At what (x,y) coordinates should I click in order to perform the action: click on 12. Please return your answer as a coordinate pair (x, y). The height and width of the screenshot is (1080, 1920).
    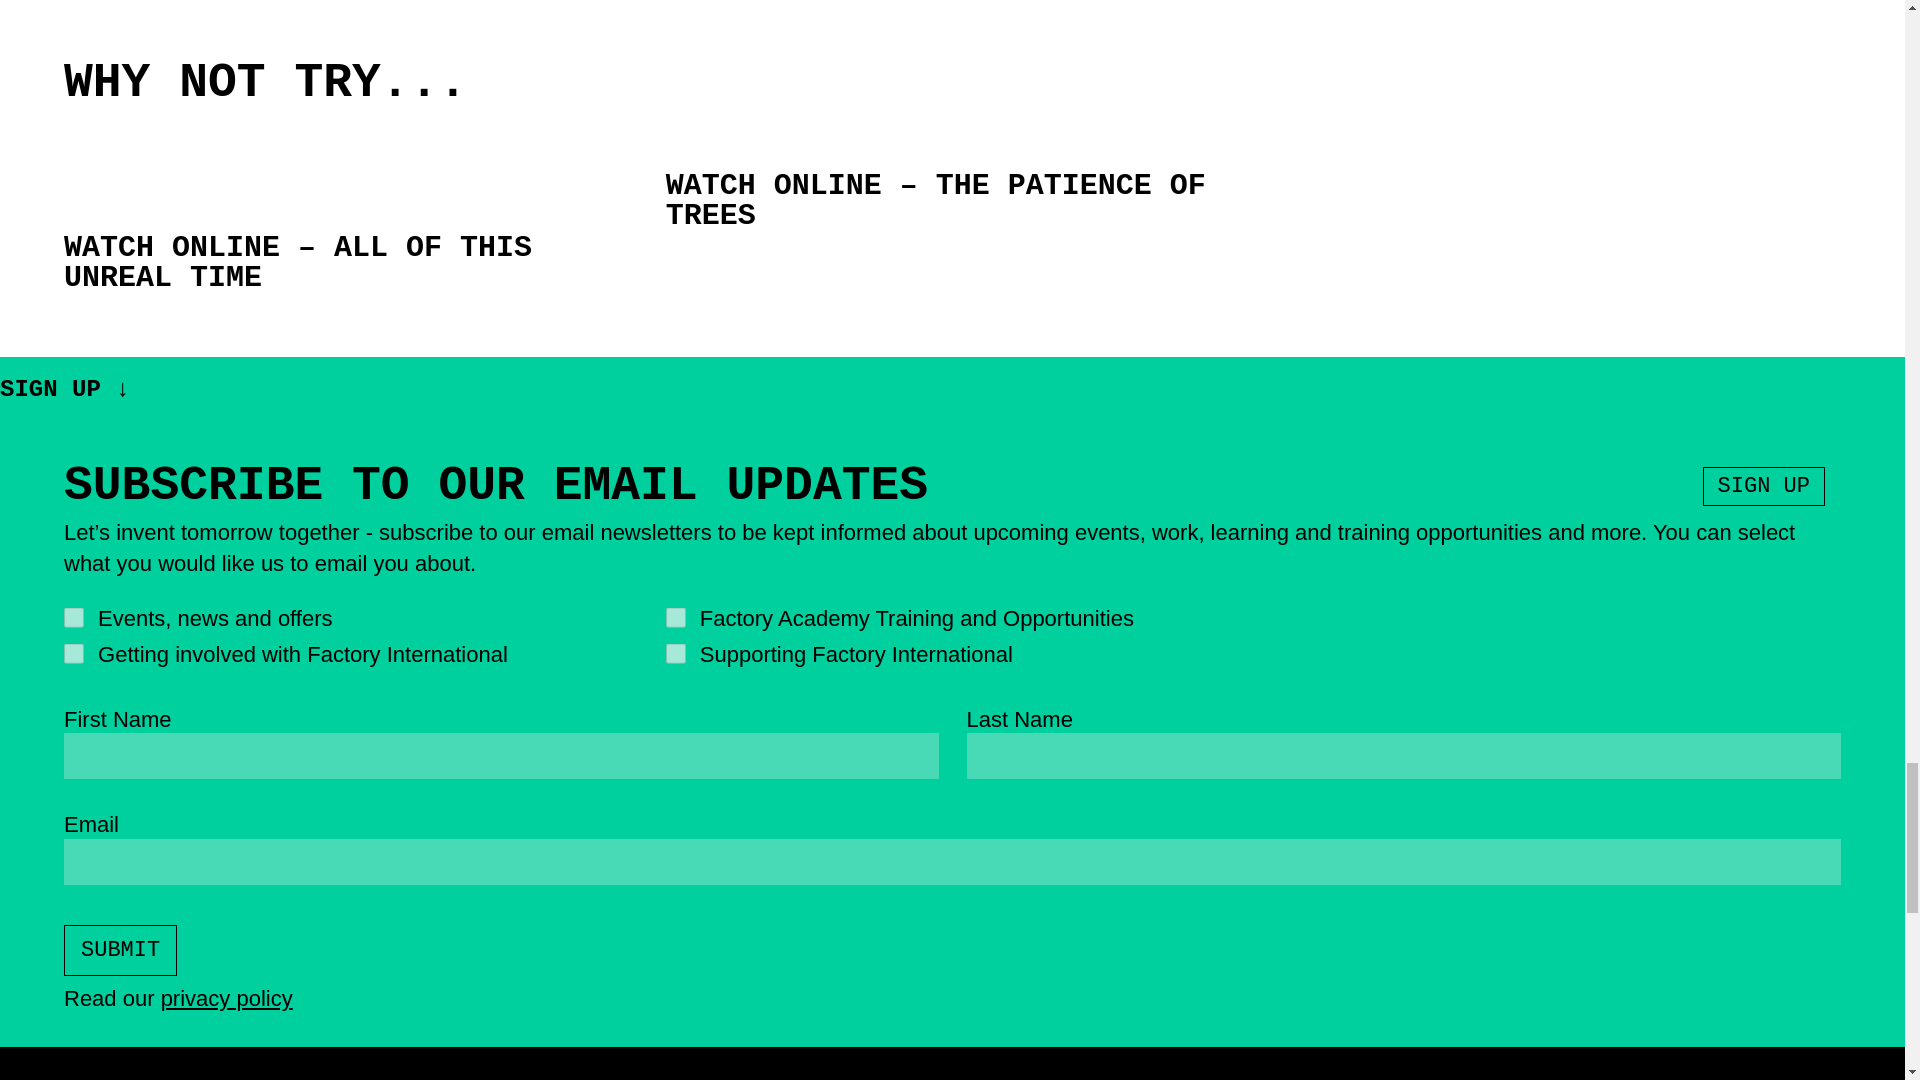
    Looking at the image, I should click on (676, 654).